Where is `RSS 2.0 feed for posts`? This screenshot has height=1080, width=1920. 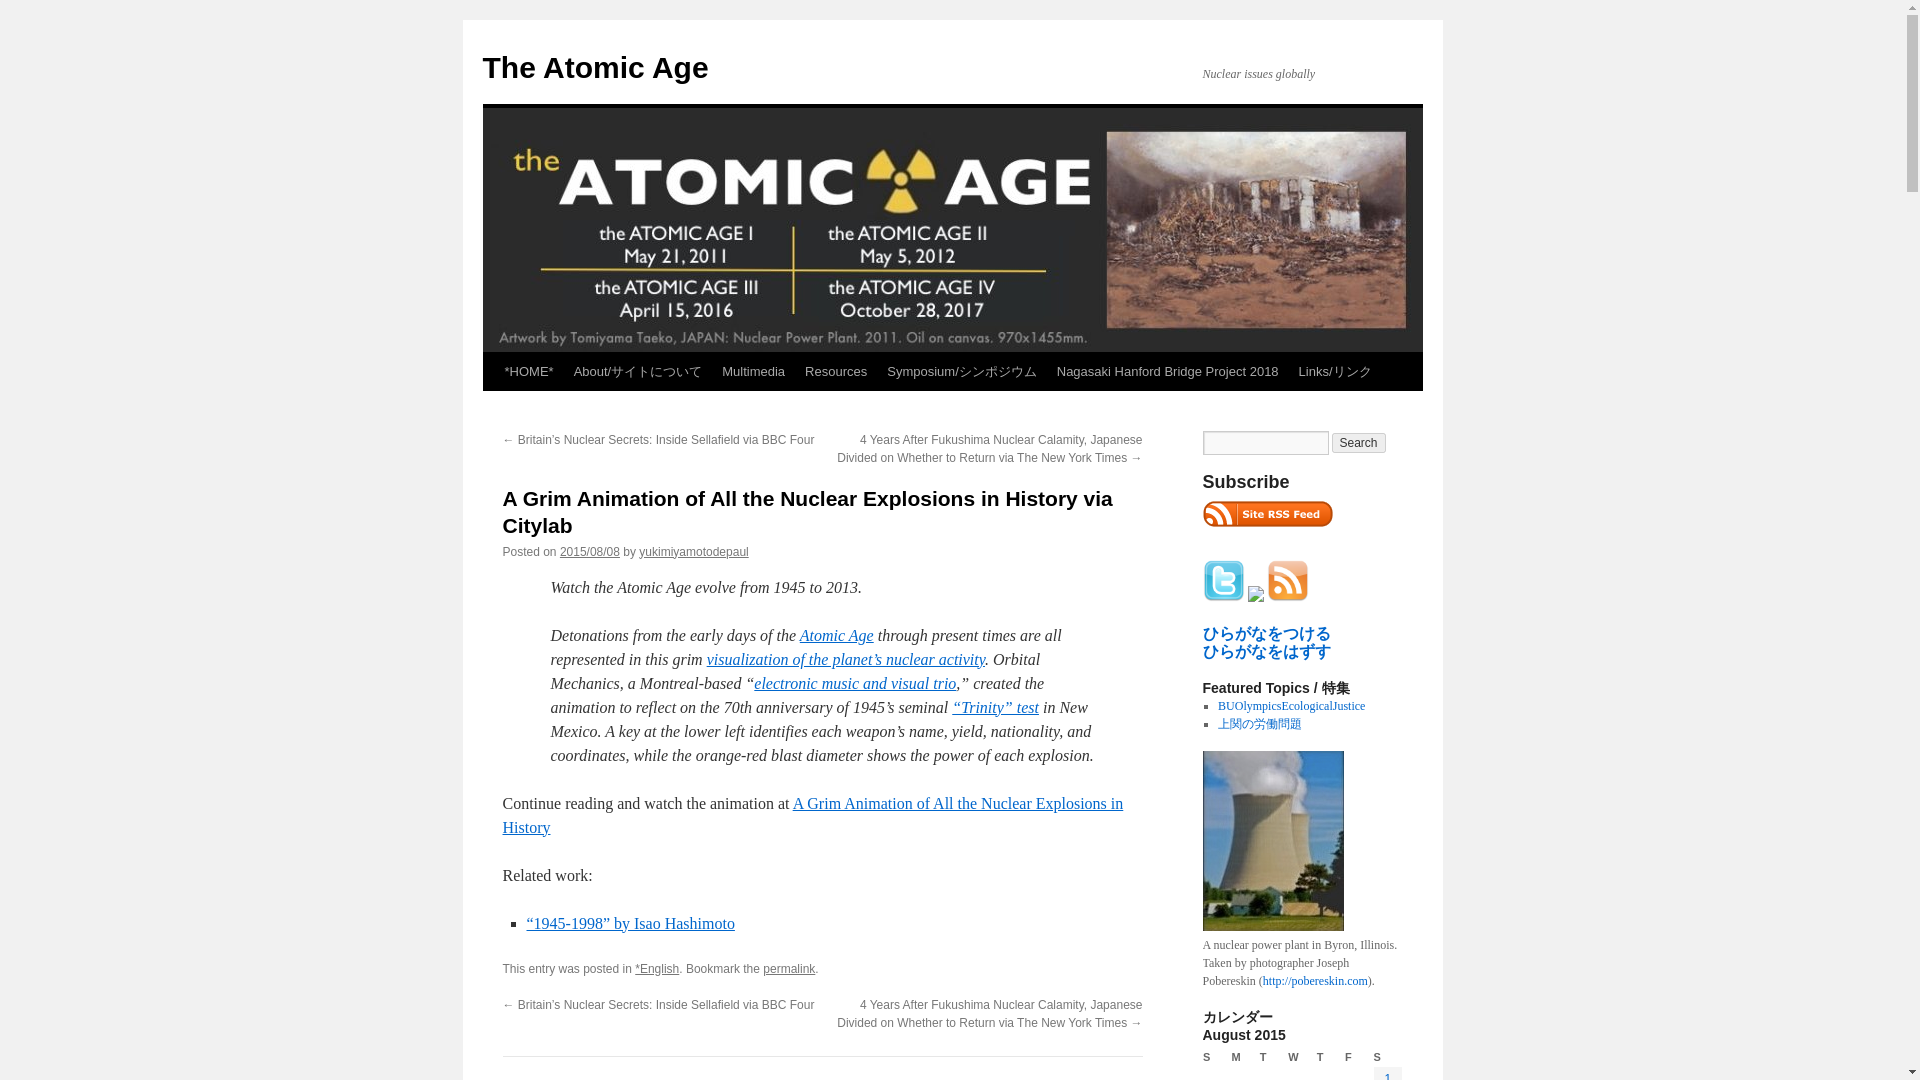
RSS 2.0 feed for posts is located at coordinates (1266, 532).